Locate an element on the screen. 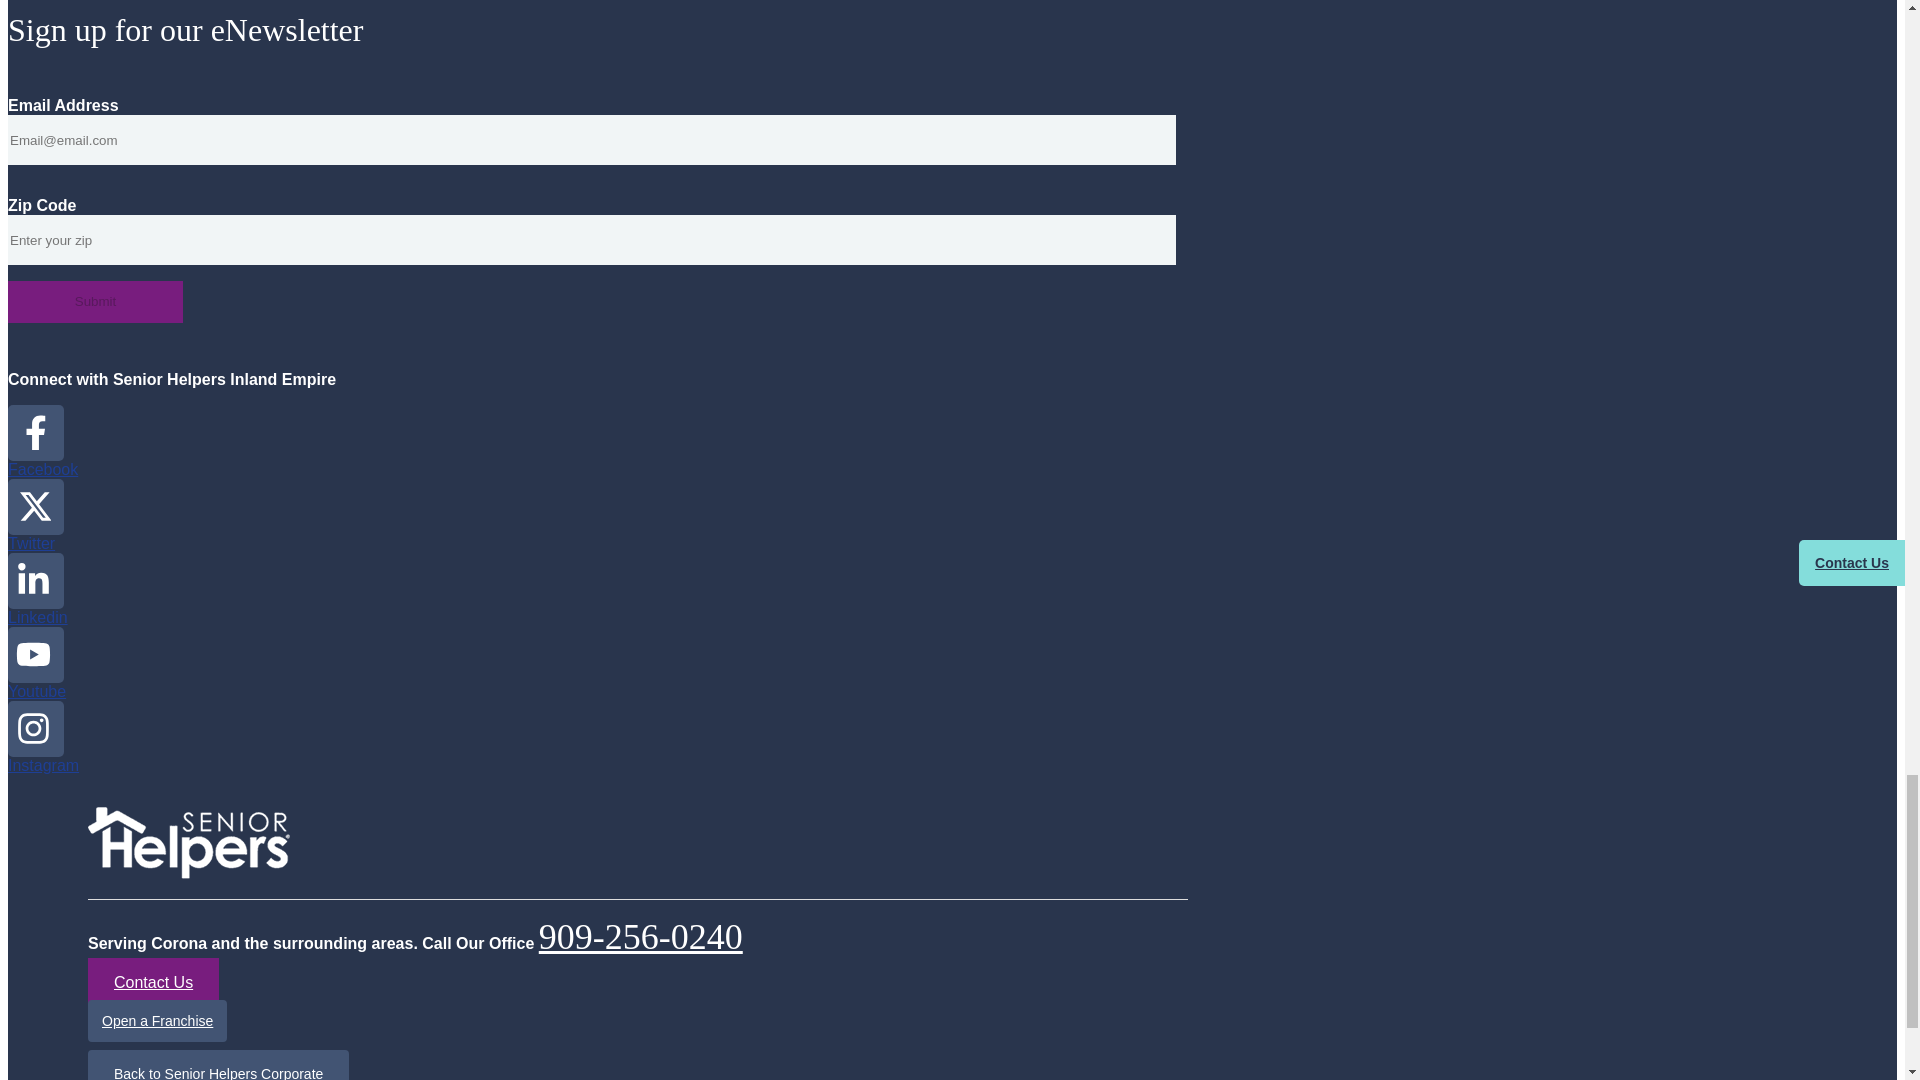  Twitter is located at coordinates (35, 515).